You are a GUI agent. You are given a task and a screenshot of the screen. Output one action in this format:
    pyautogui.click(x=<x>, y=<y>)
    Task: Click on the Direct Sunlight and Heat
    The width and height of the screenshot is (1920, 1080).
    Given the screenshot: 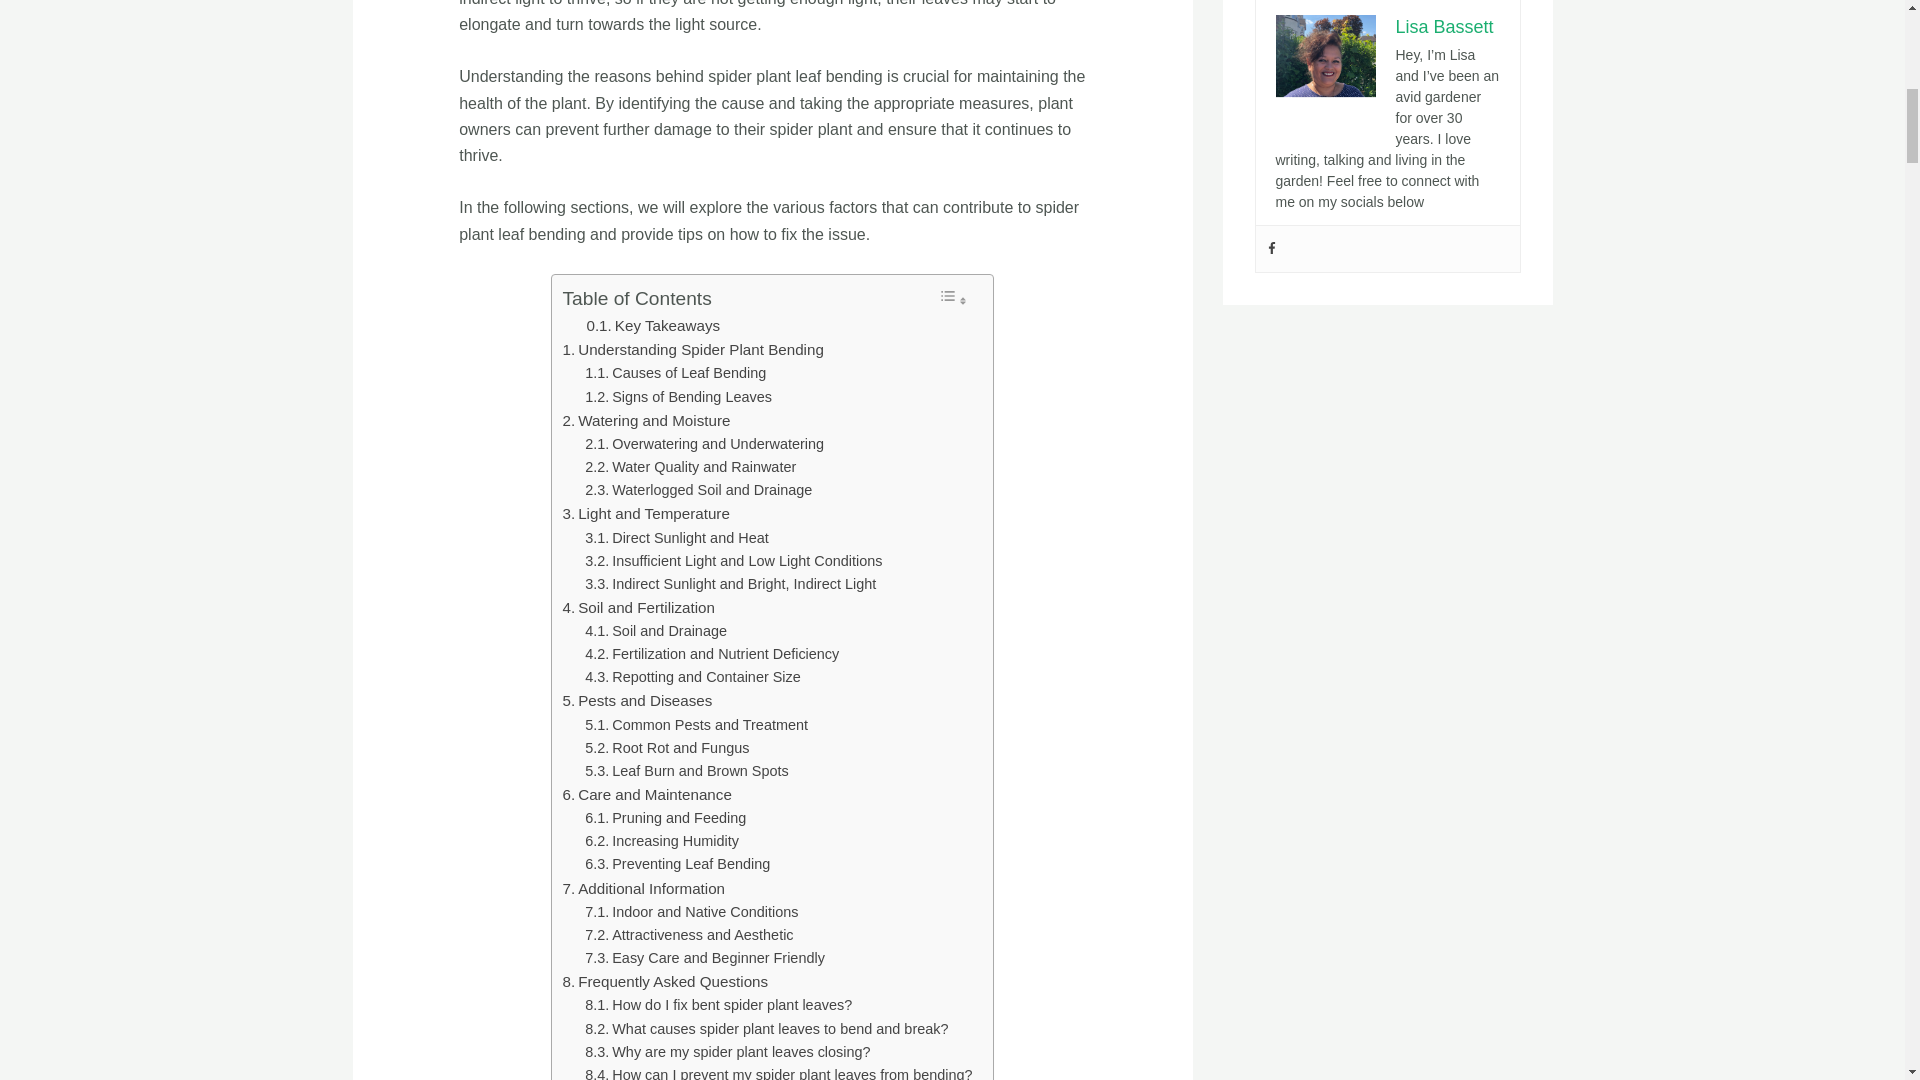 What is the action you would take?
    pyautogui.click(x=676, y=538)
    